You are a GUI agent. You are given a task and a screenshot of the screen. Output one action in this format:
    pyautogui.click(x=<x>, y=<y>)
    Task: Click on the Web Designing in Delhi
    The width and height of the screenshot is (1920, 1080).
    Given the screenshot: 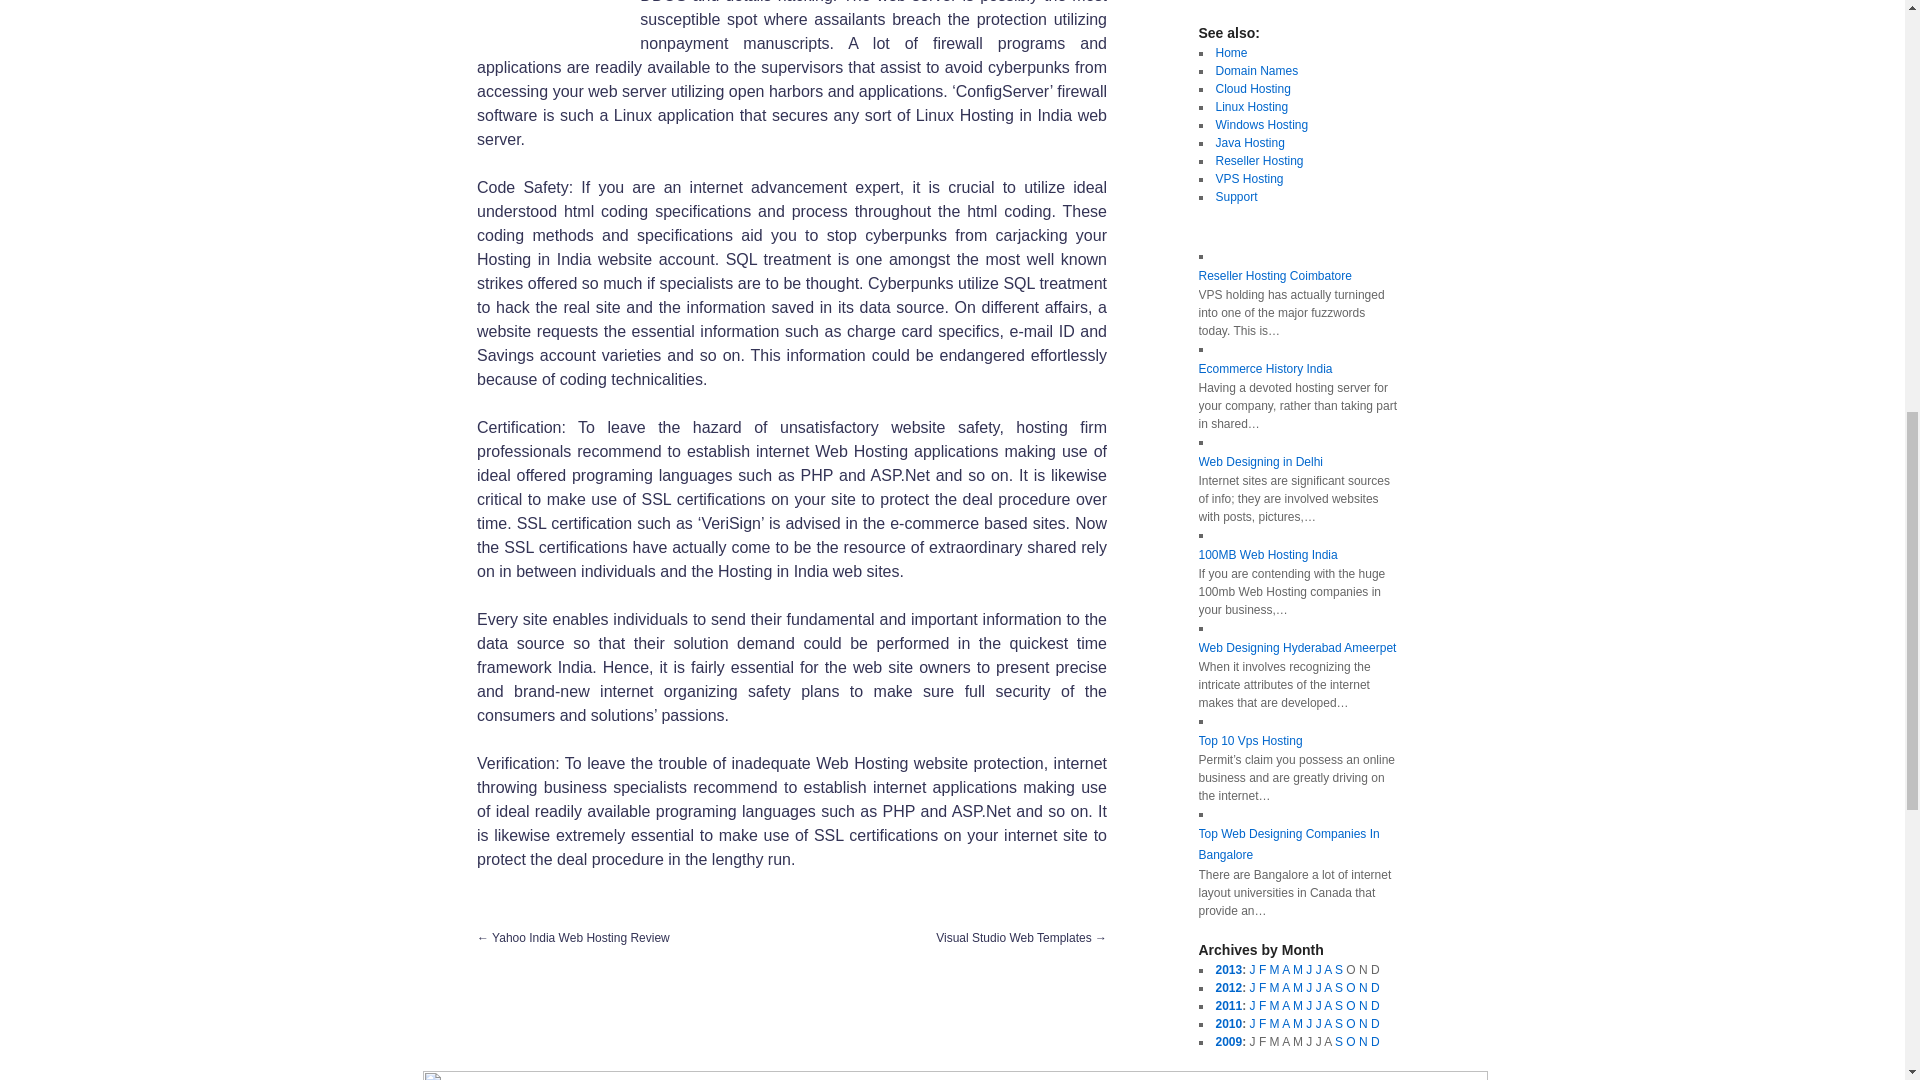 What is the action you would take?
    pyautogui.click(x=1260, y=461)
    